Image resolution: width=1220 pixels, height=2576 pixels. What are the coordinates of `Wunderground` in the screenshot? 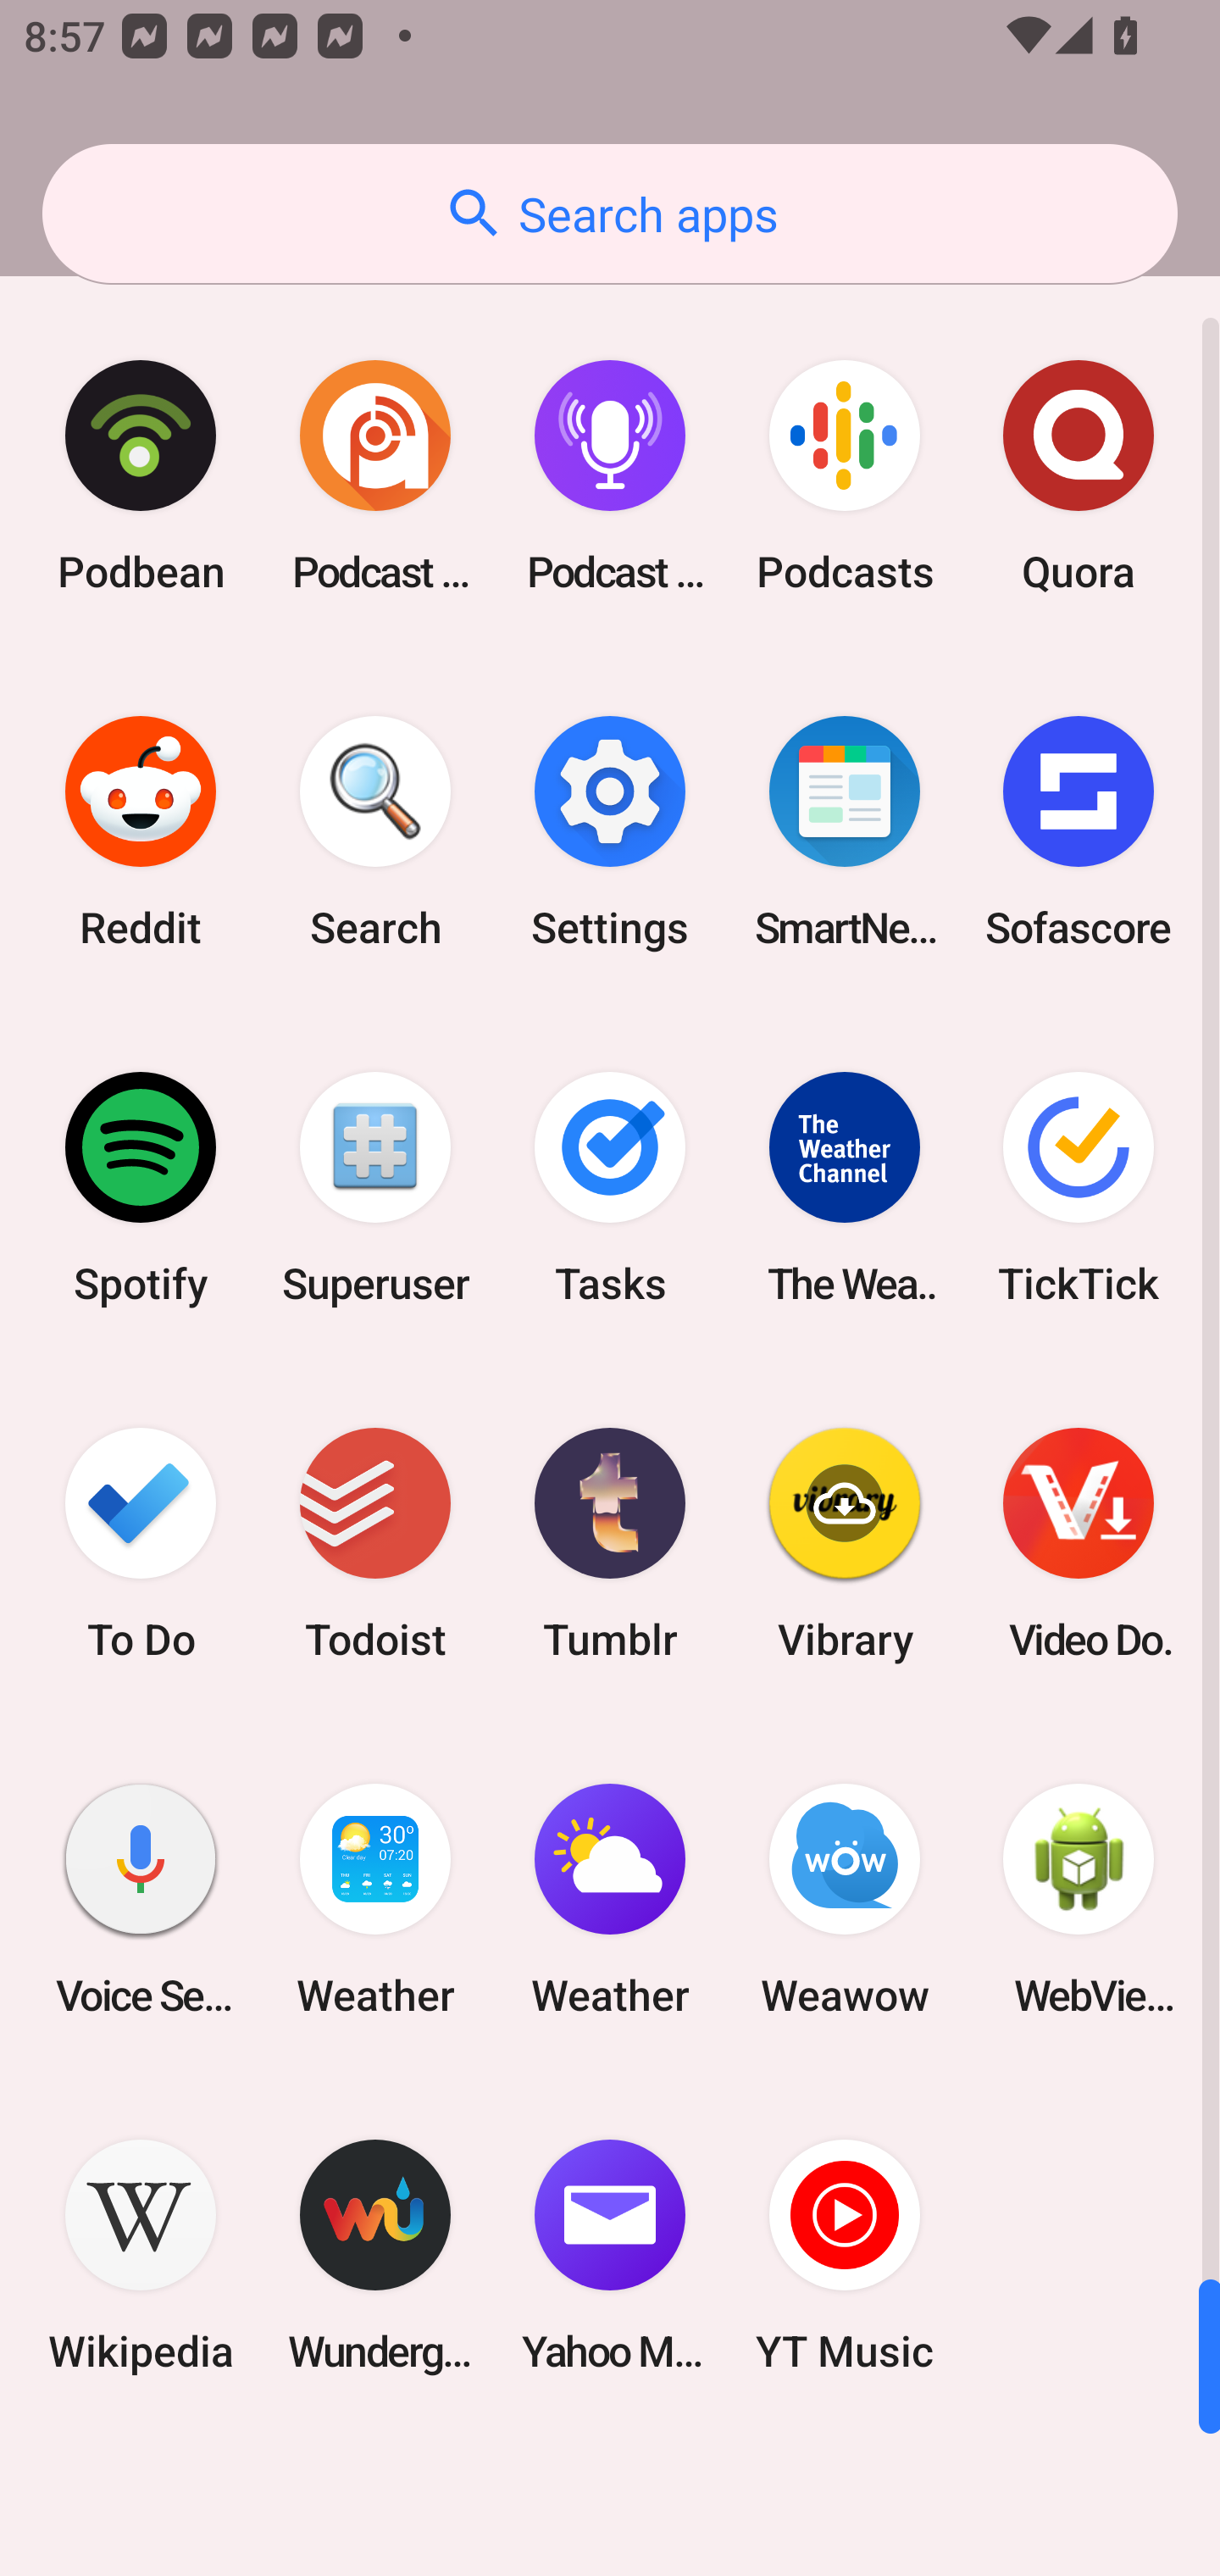 It's located at (375, 2256).